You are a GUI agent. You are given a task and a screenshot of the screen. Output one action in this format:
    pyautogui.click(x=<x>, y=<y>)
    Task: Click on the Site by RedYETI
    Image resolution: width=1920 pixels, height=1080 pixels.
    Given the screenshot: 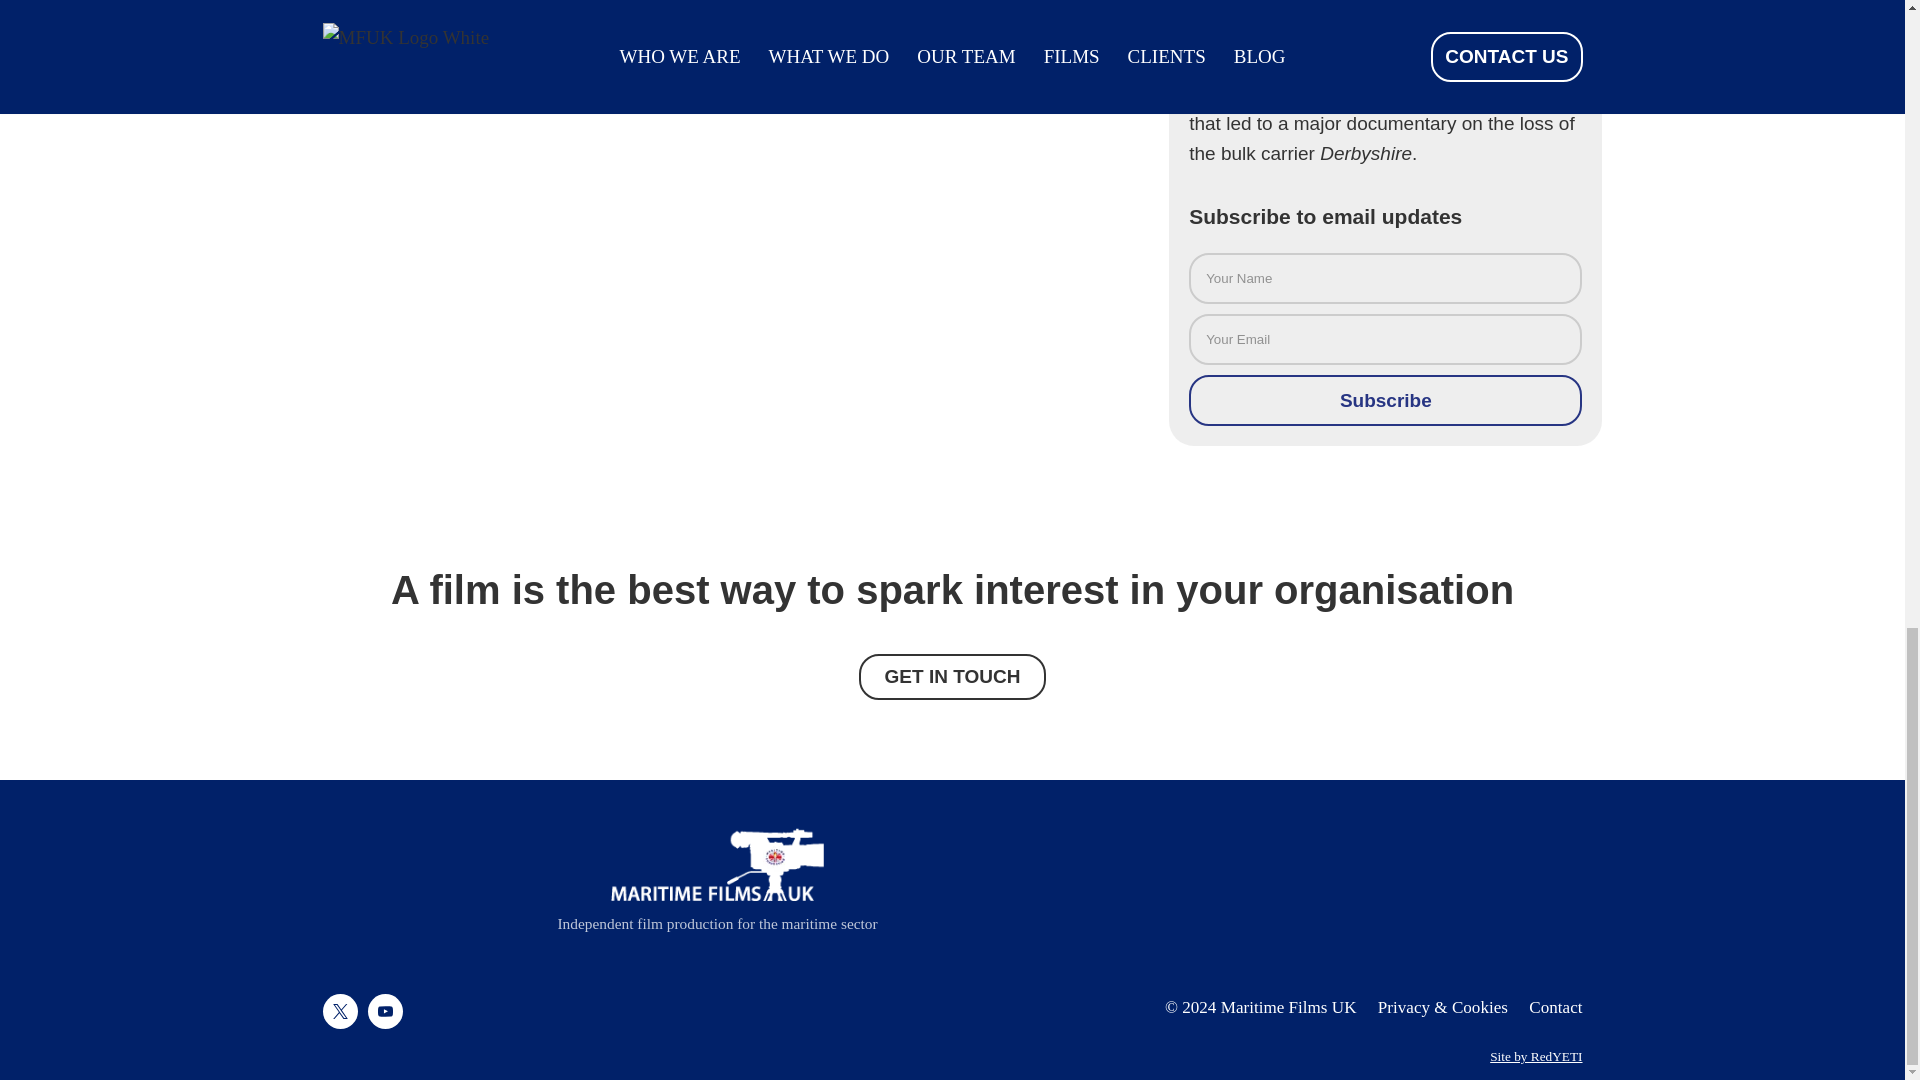 What is the action you would take?
    pyautogui.click(x=1536, y=1056)
    